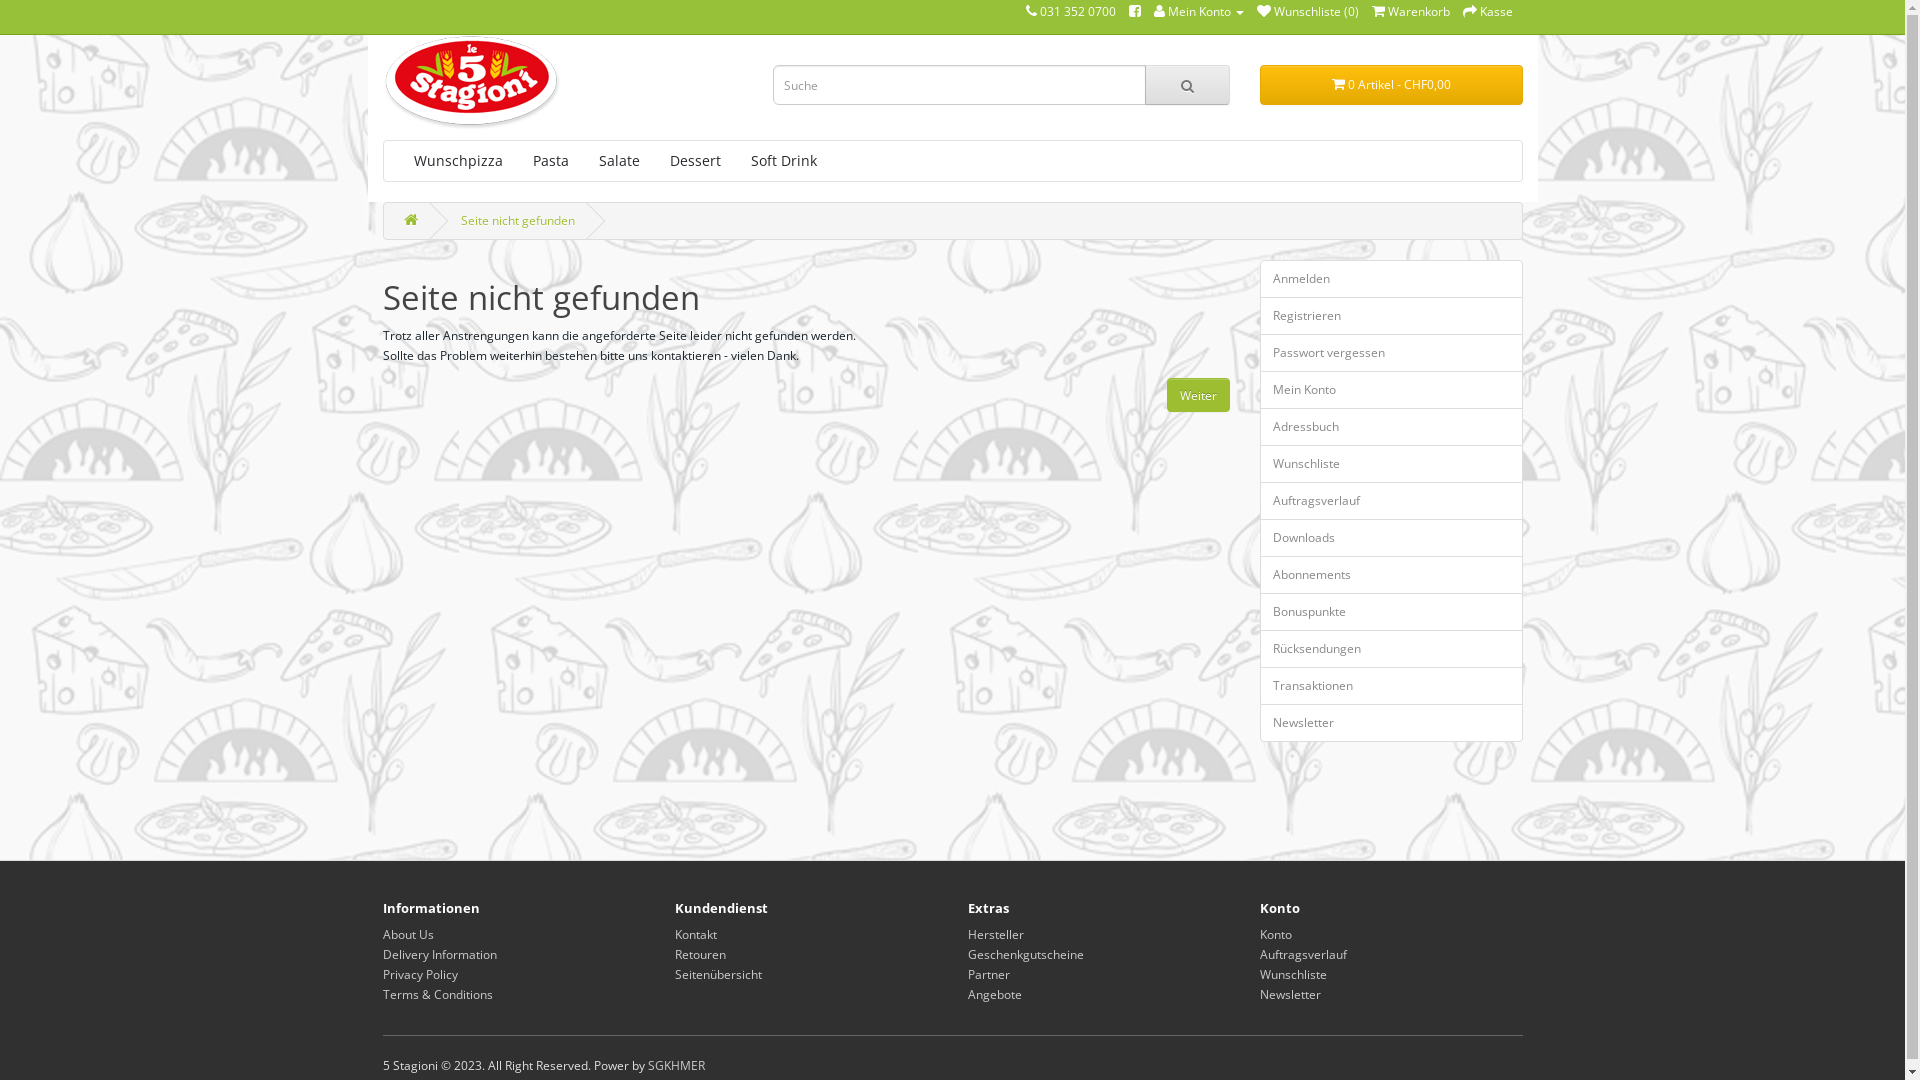 The width and height of the screenshot is (1920, 1080). I want to click on Wunschliste (0), so click(1307, 12).